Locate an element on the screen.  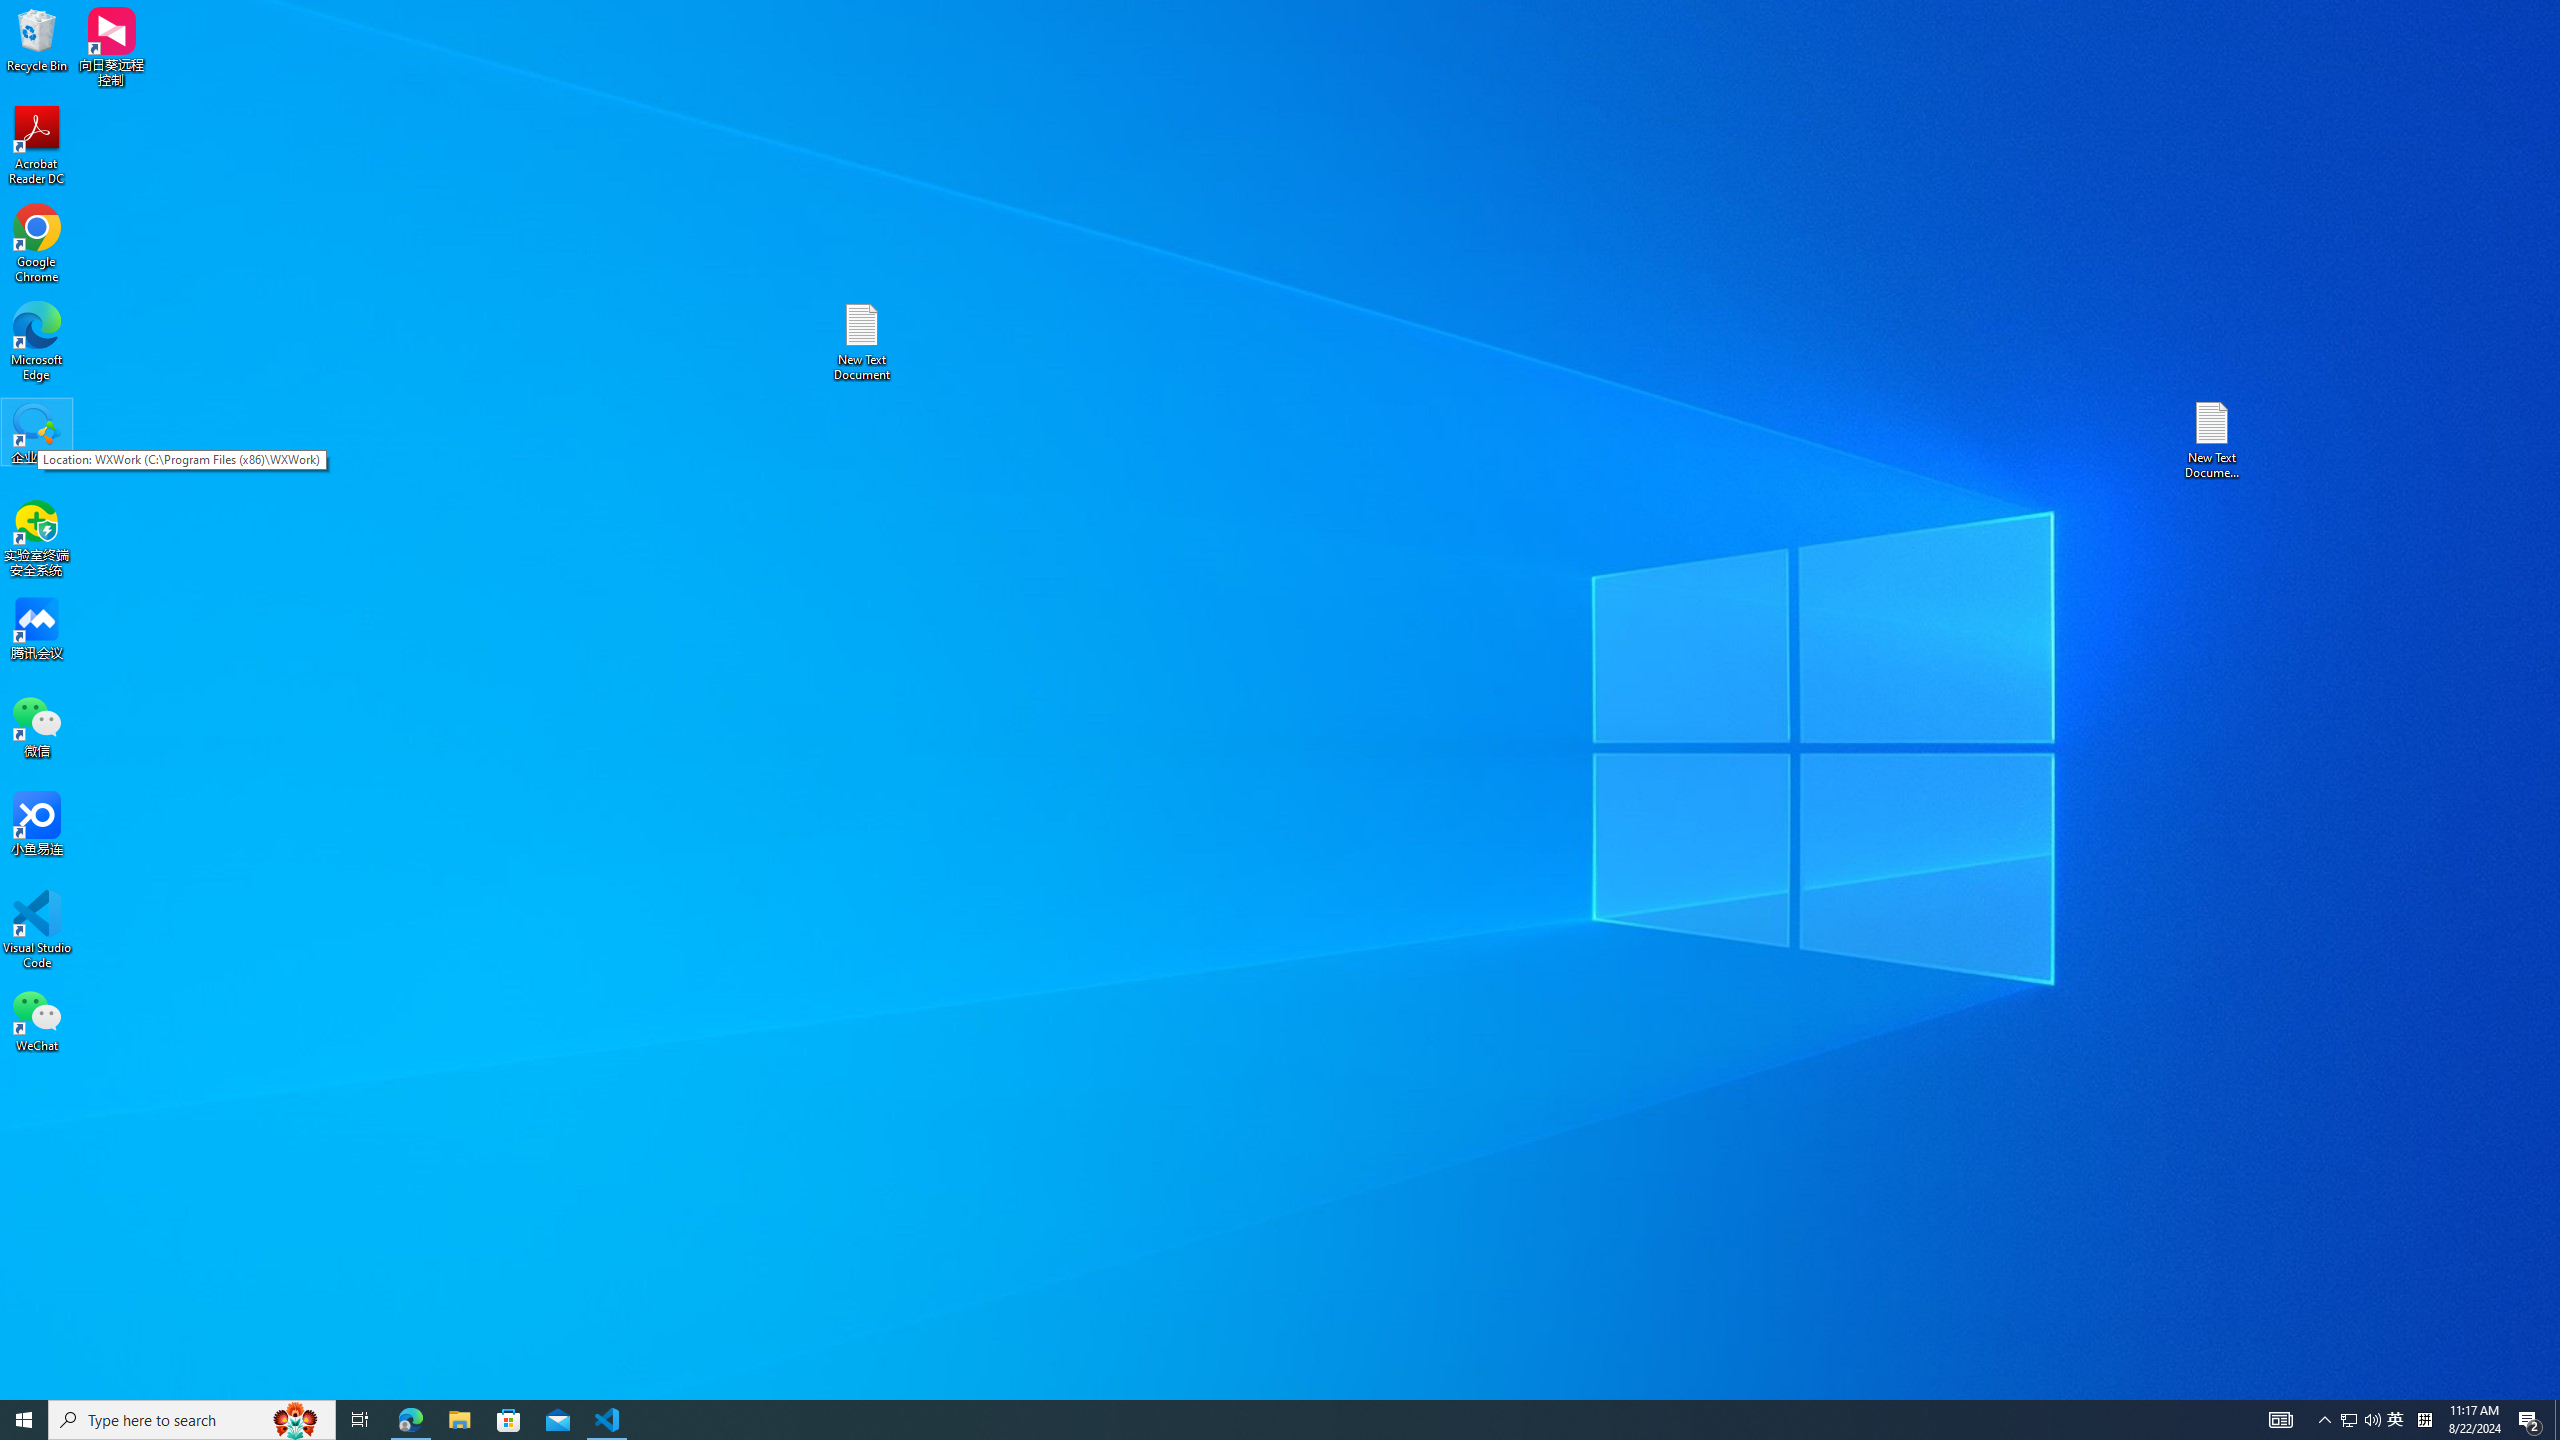
Microsoft Edge - 1 running window is located at coordinates (410, 1420).